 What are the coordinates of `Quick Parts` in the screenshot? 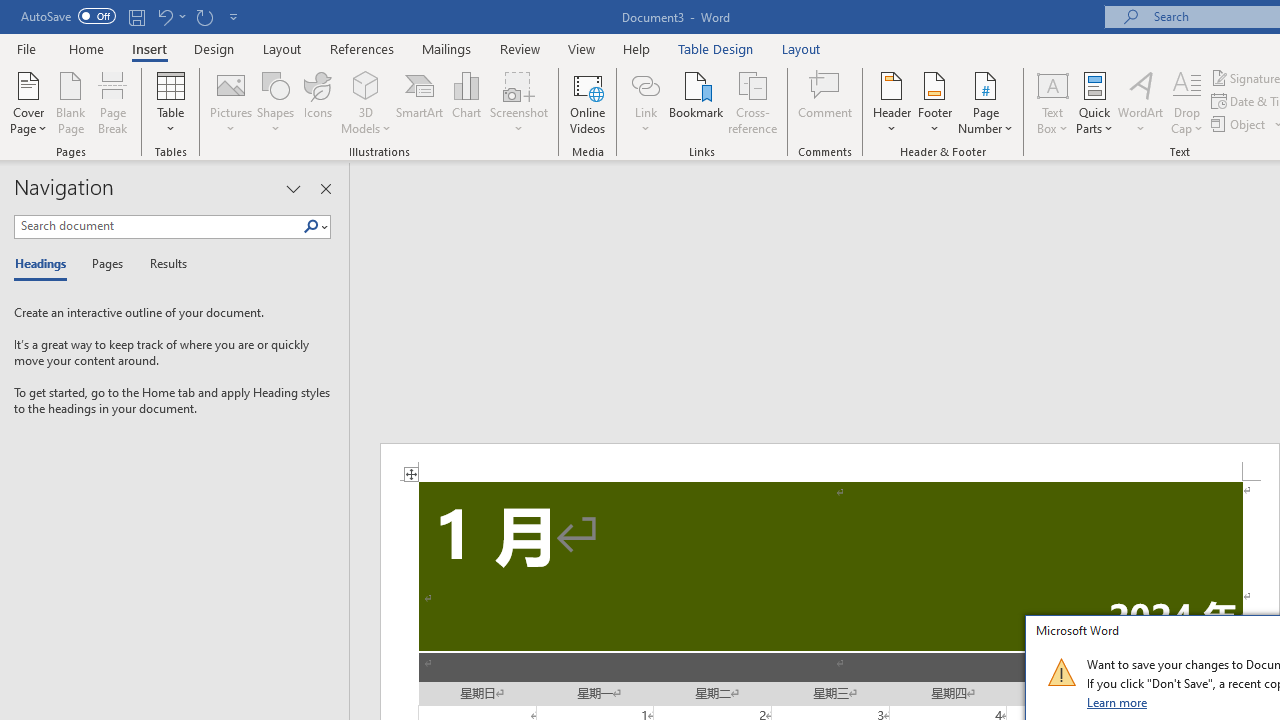 It's located at (1094, 102).